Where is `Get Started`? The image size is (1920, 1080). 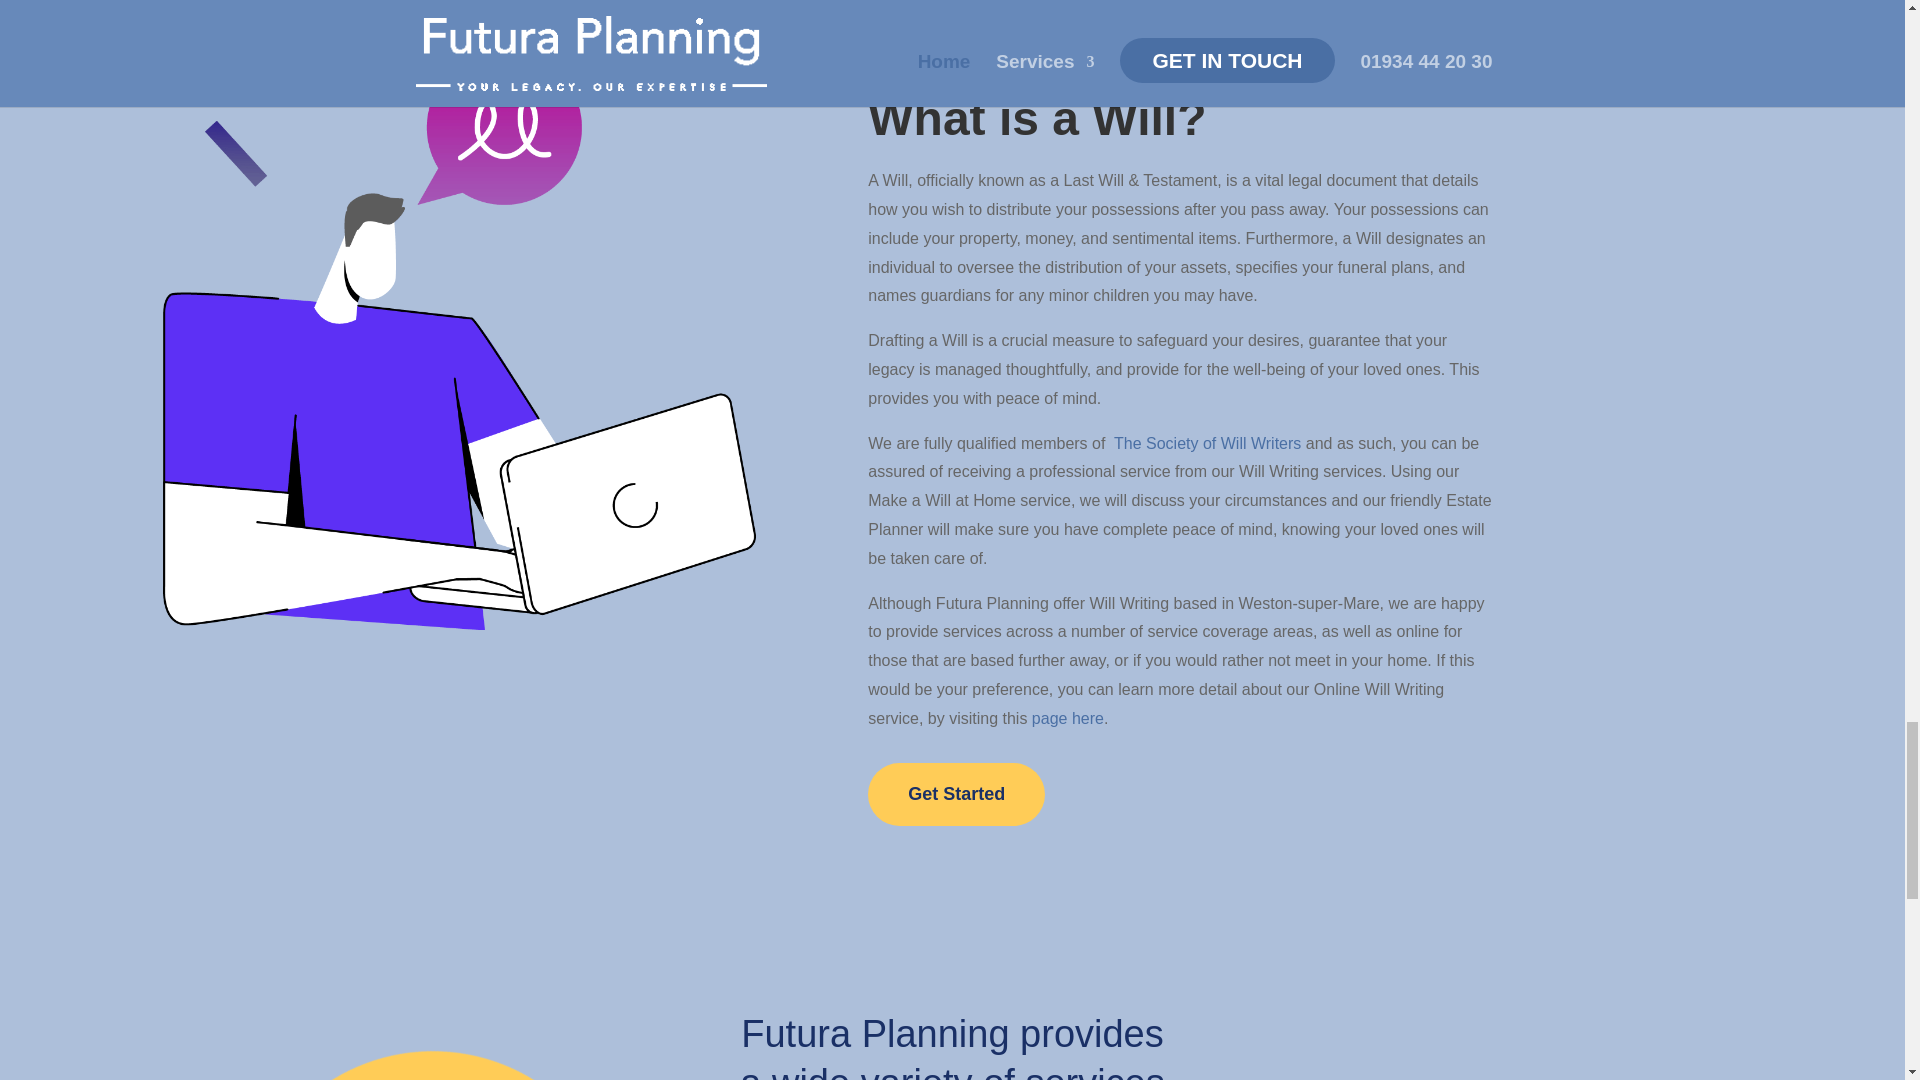
Get Started is located at coordinates (956, 794).